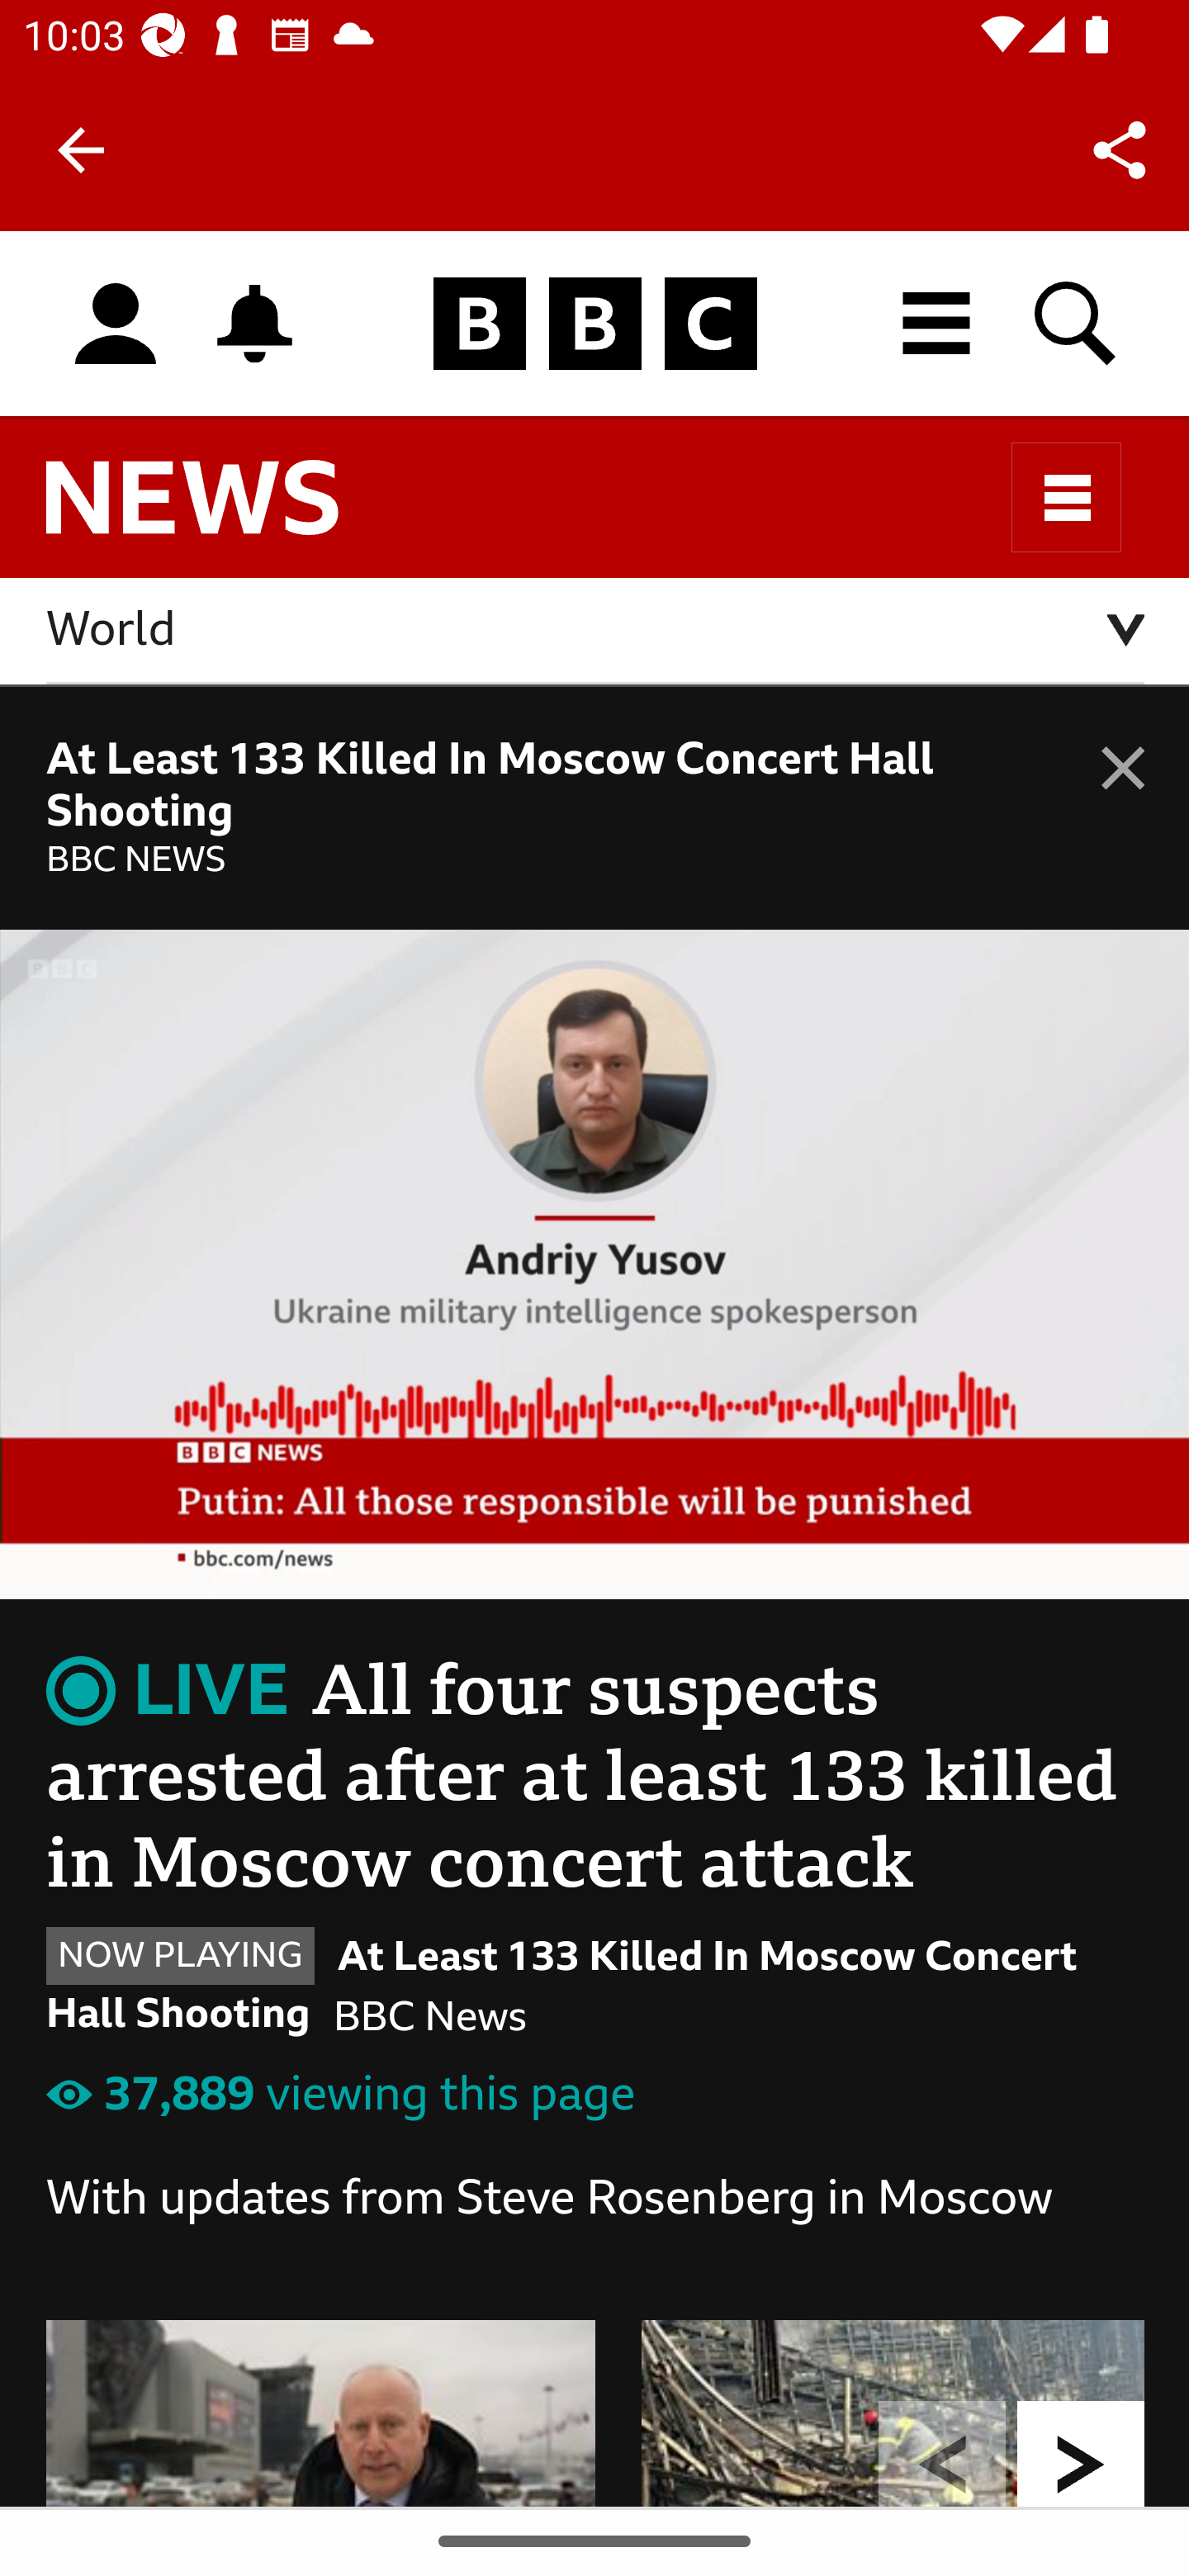 This screenshot has height=2576, width=1189. I want to click on Share, so click(1120, 149).